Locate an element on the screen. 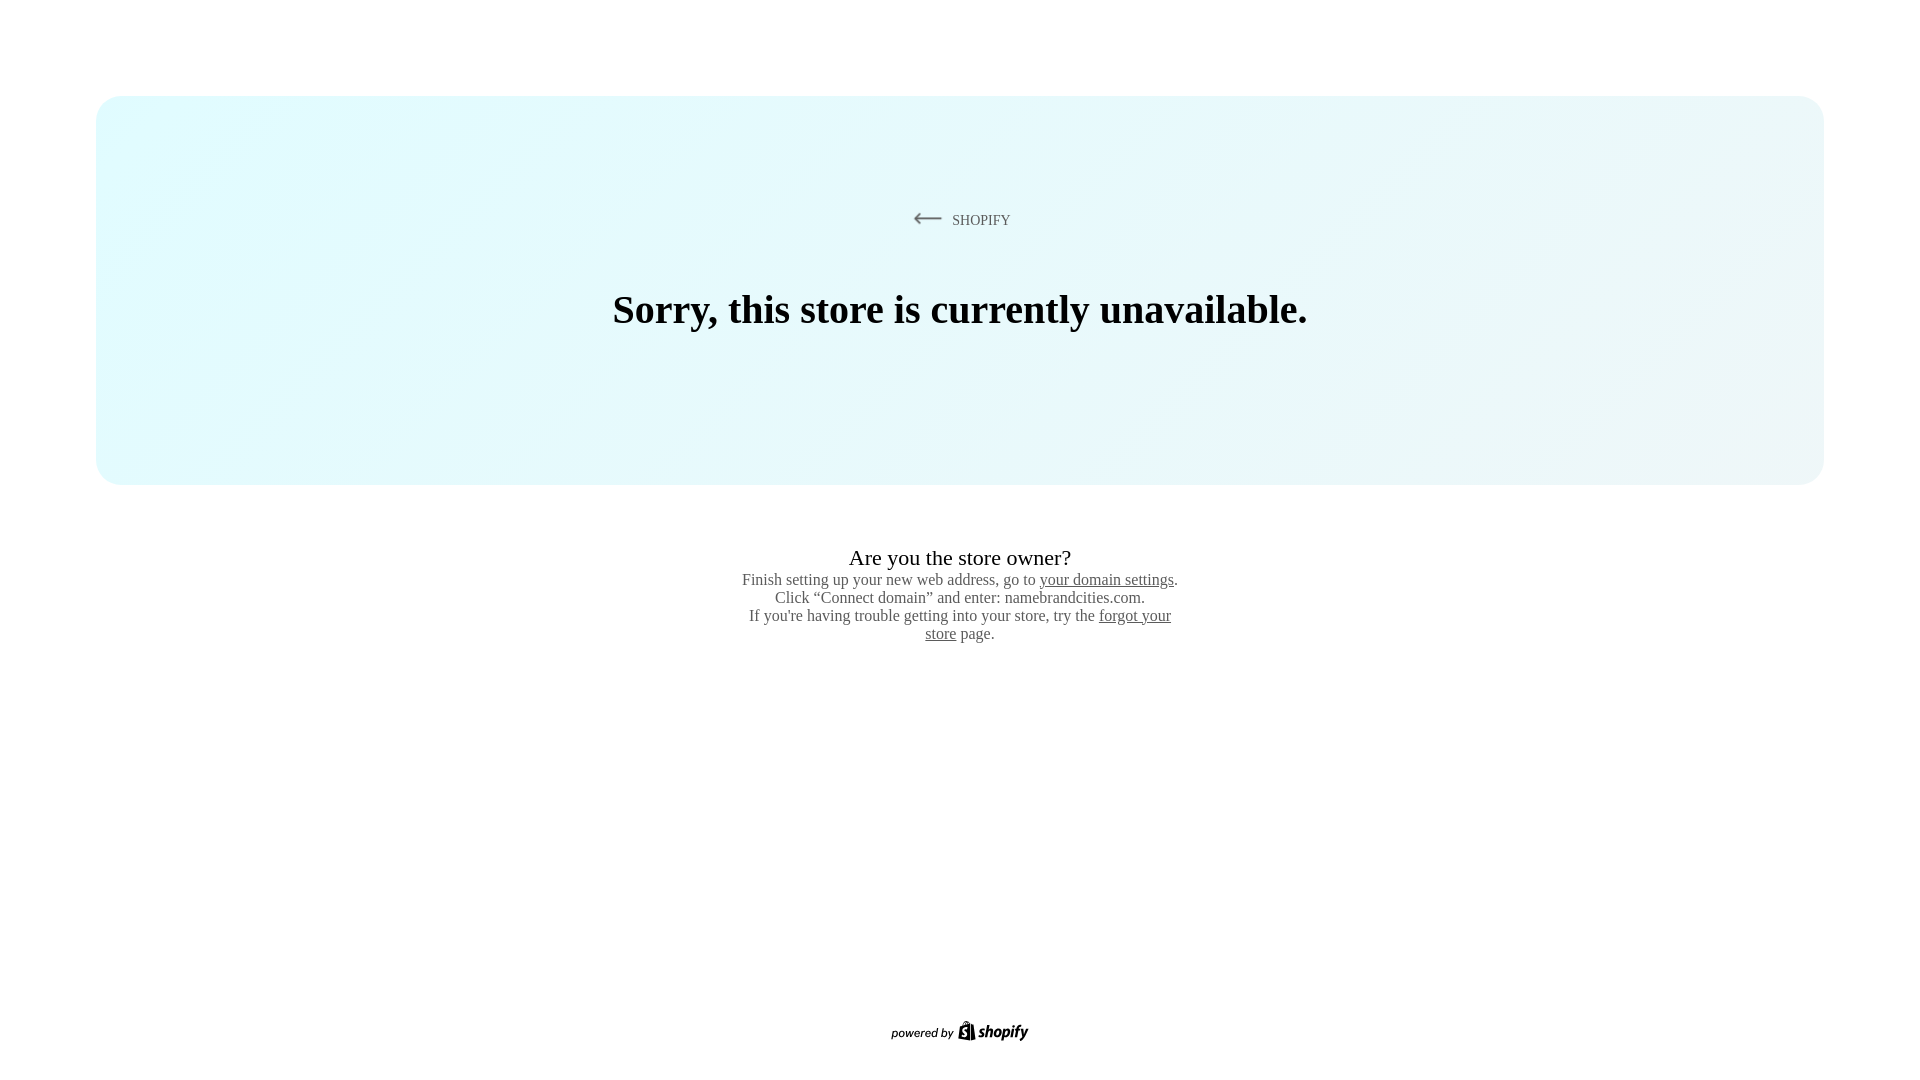  SHOPIFY is located at coordinates (958, 219).